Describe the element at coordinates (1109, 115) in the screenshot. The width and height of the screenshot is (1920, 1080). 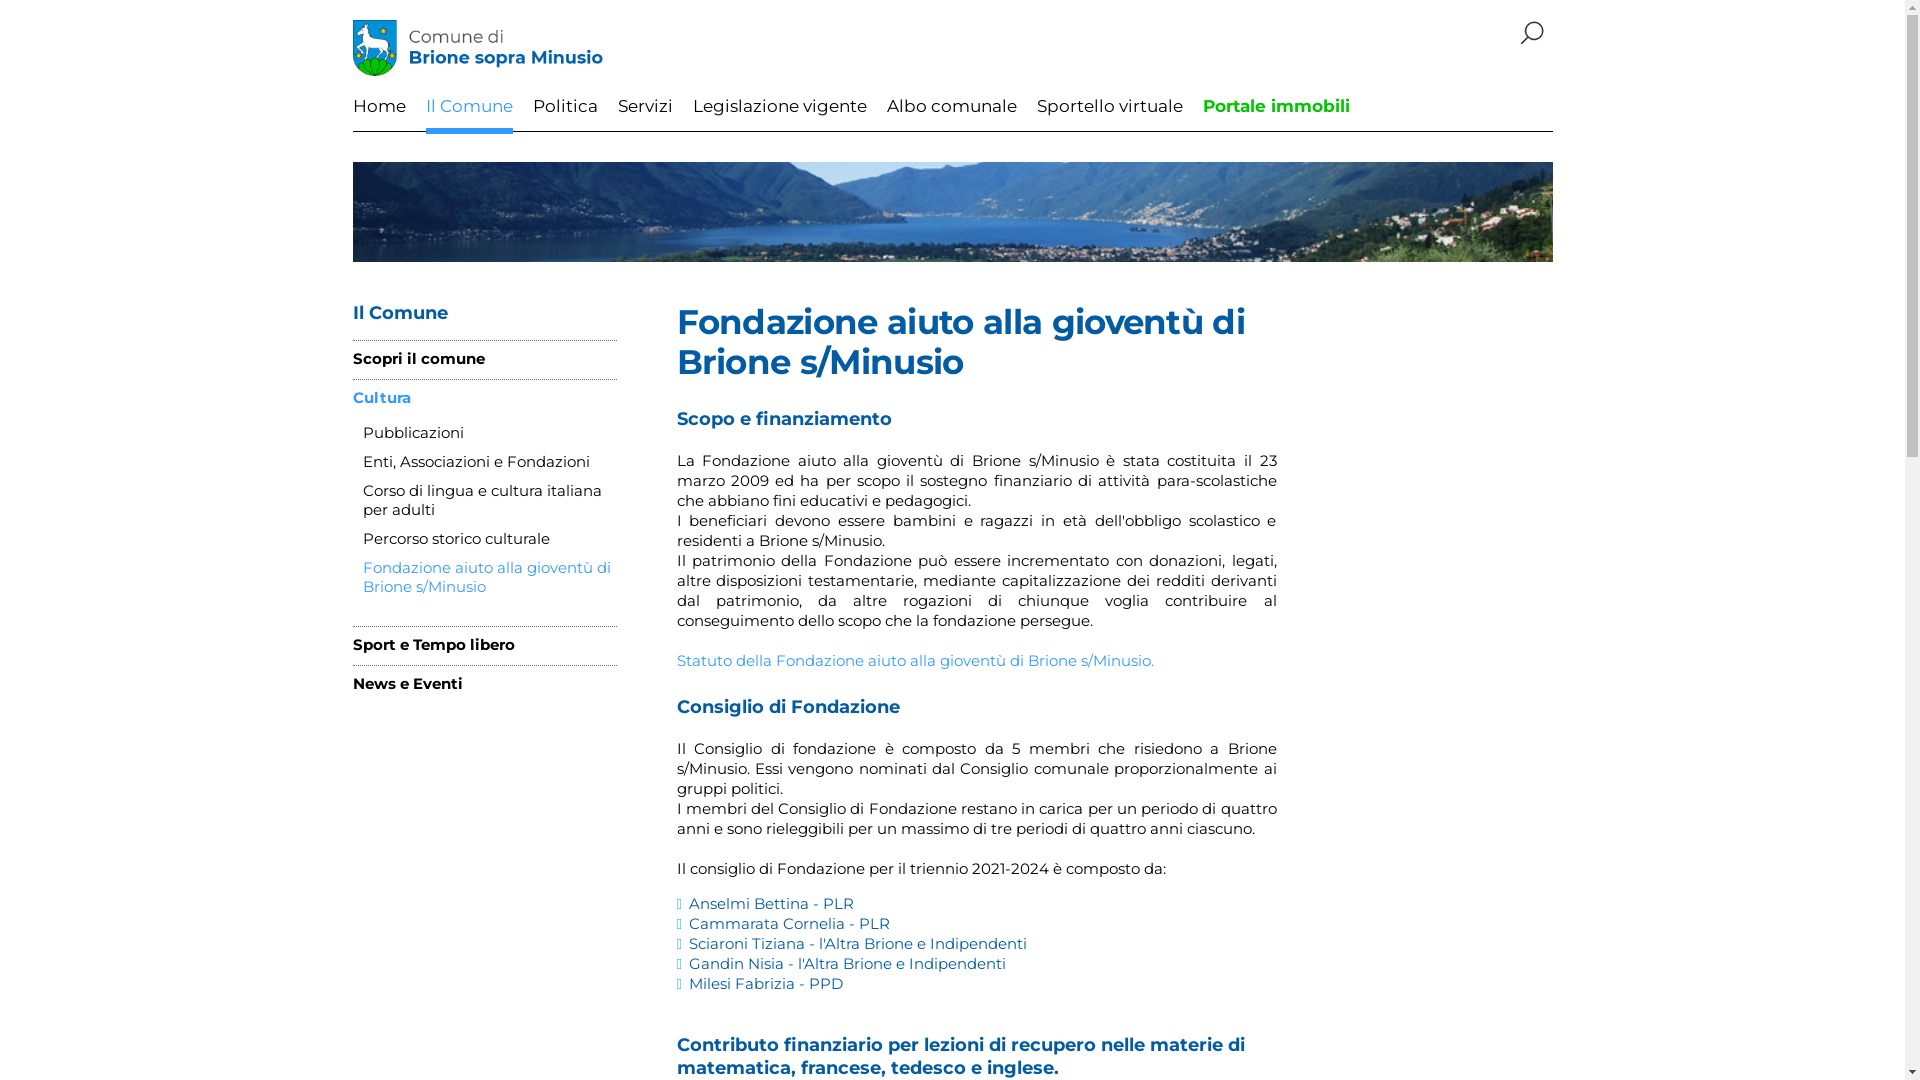
I see `Sportello virtuale` at that location.